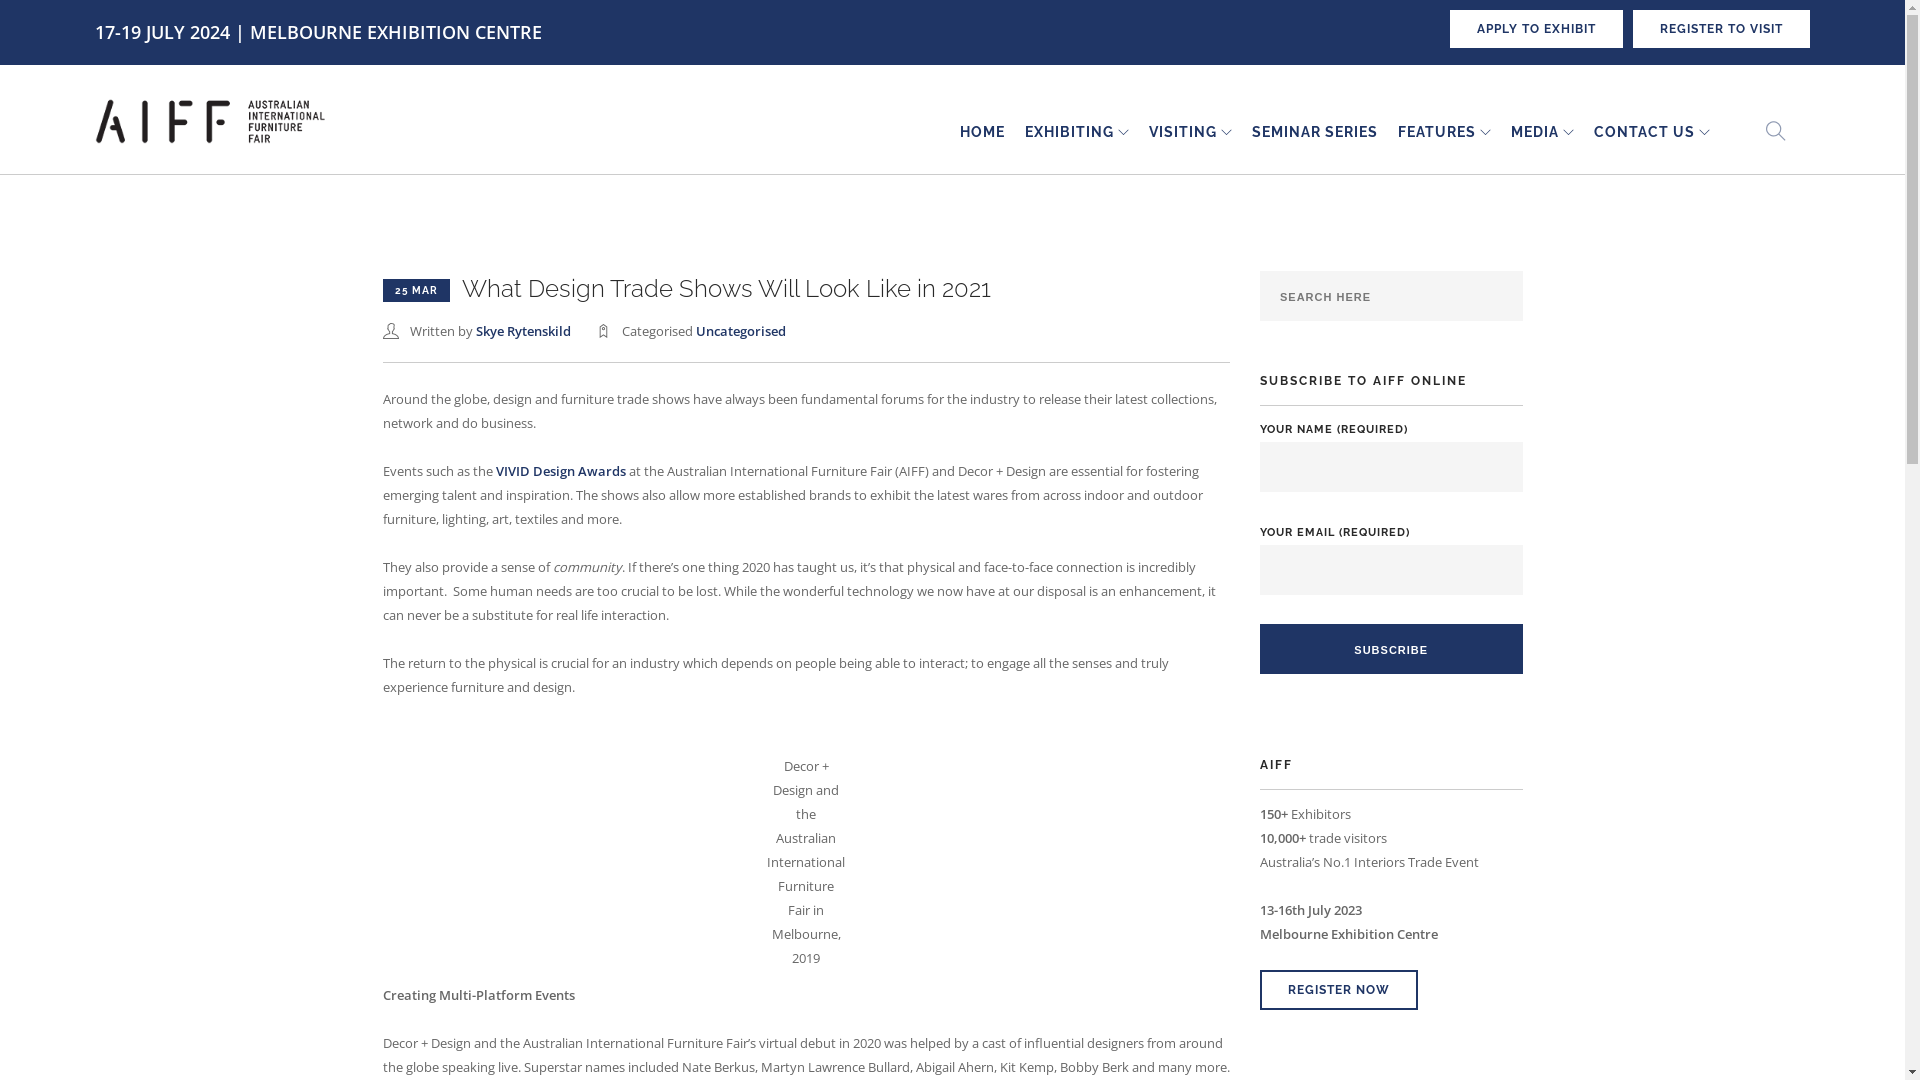 This screenshot has width=1920, height=1080. Describe the element at coordinates (524, 331) in the screenshot. I see `Skye Rytenskild` at that location.